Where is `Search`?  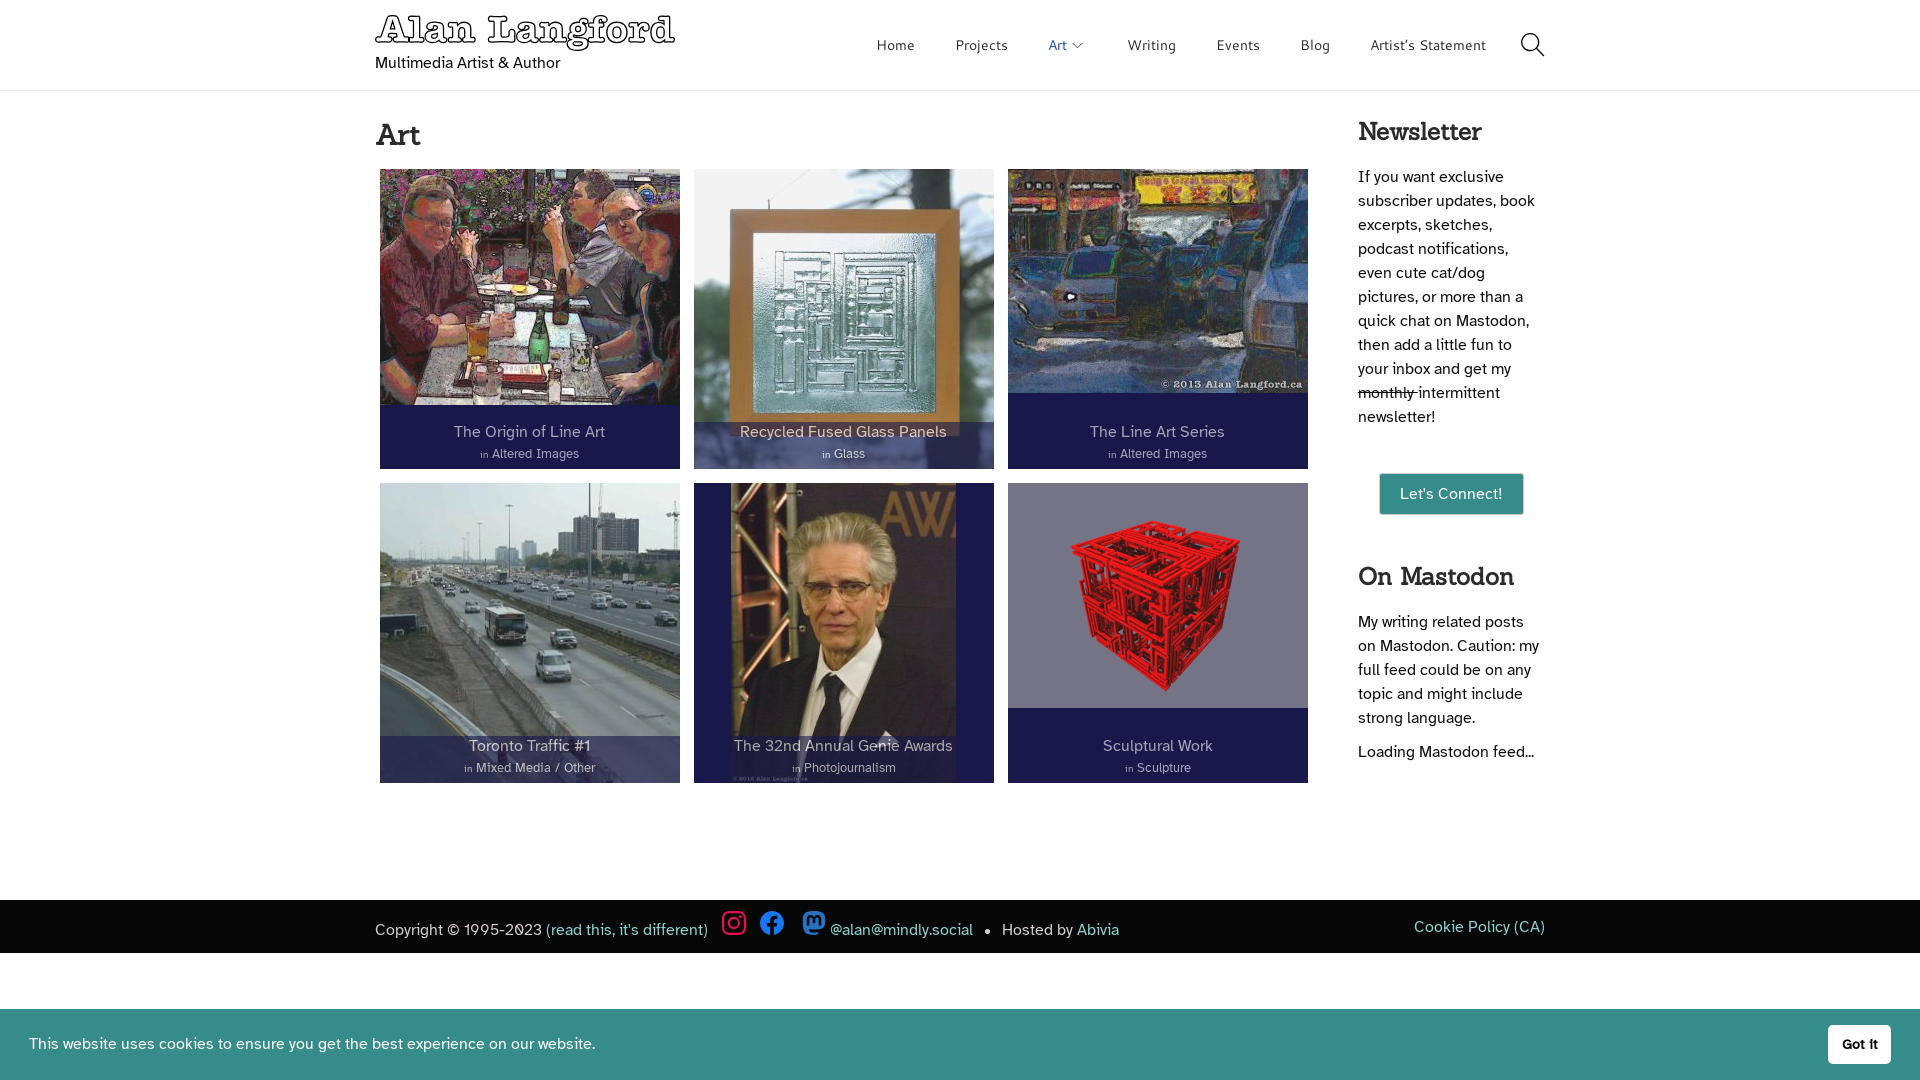 Search is located at coordinates (1260, 565).